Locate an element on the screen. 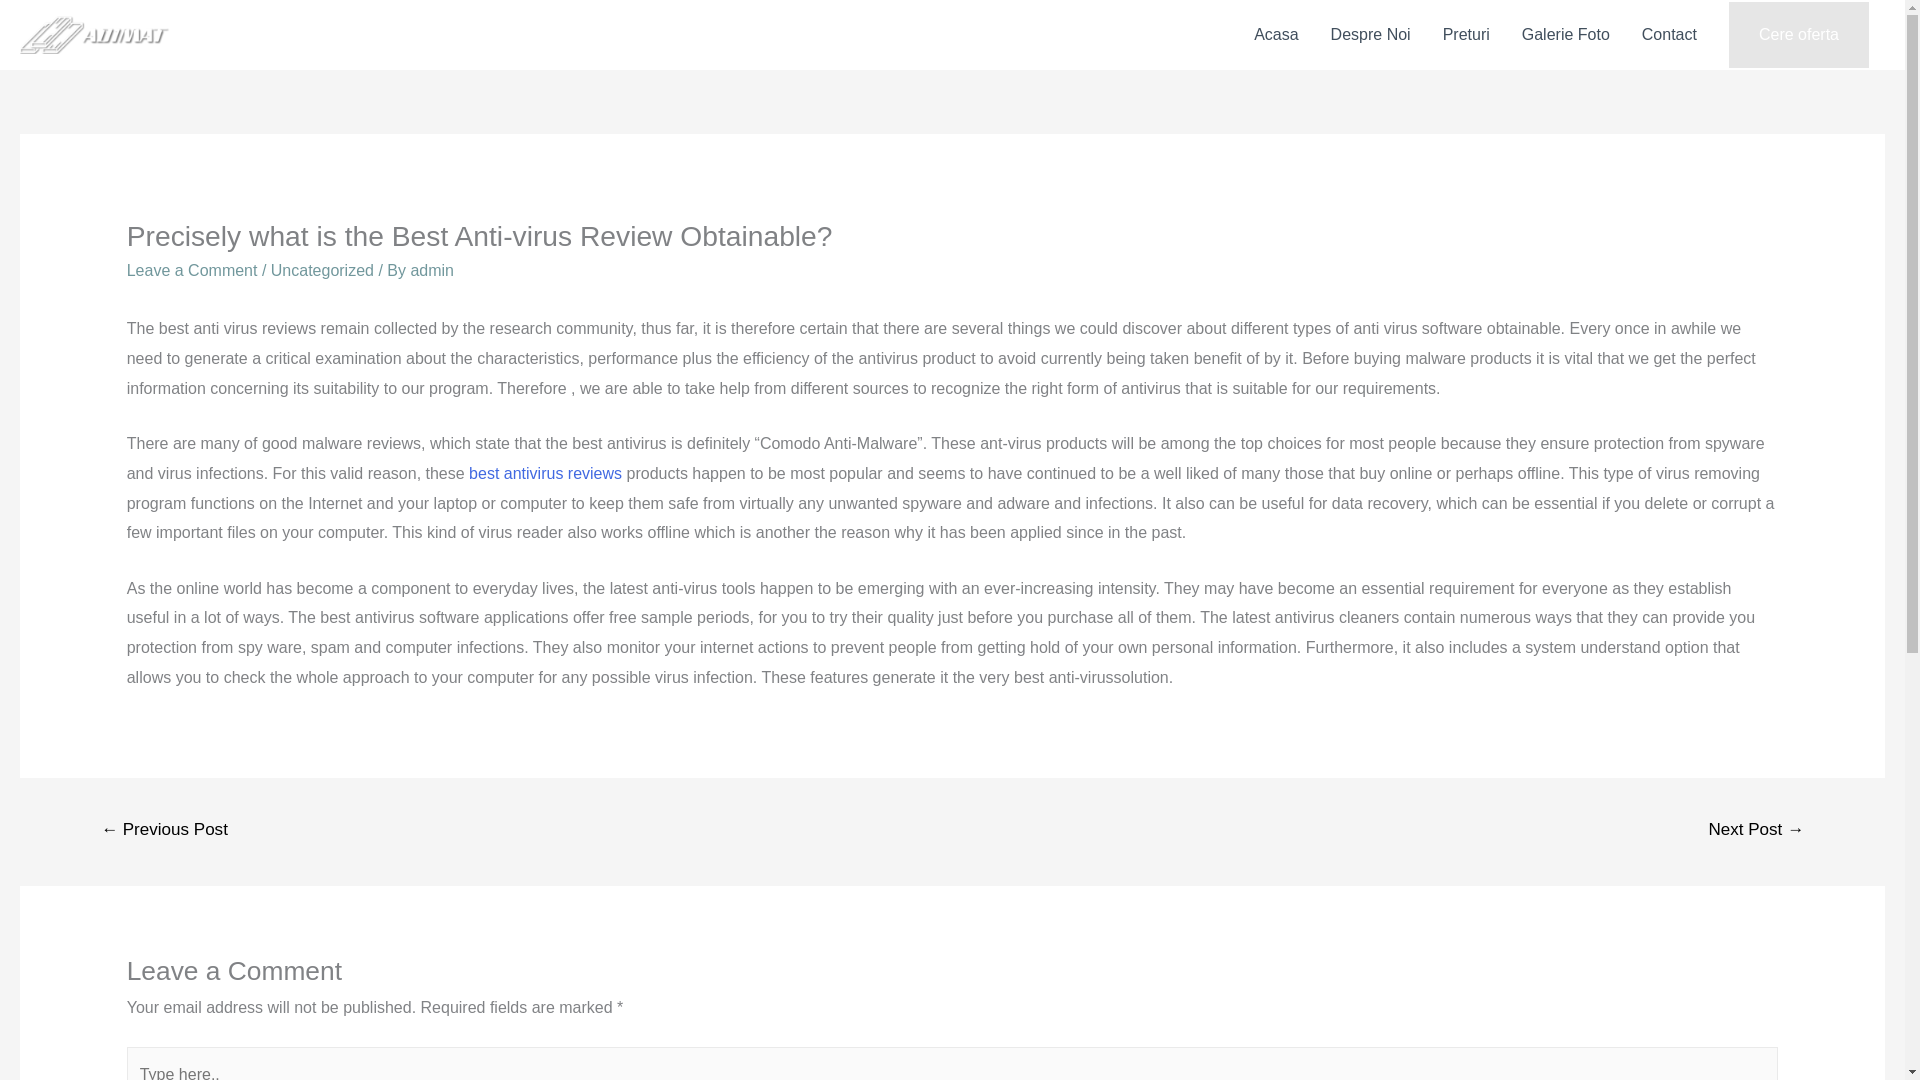 This screenshot has width=1920, height=1080. Cere oferta is located at coordinates (1798, 35).